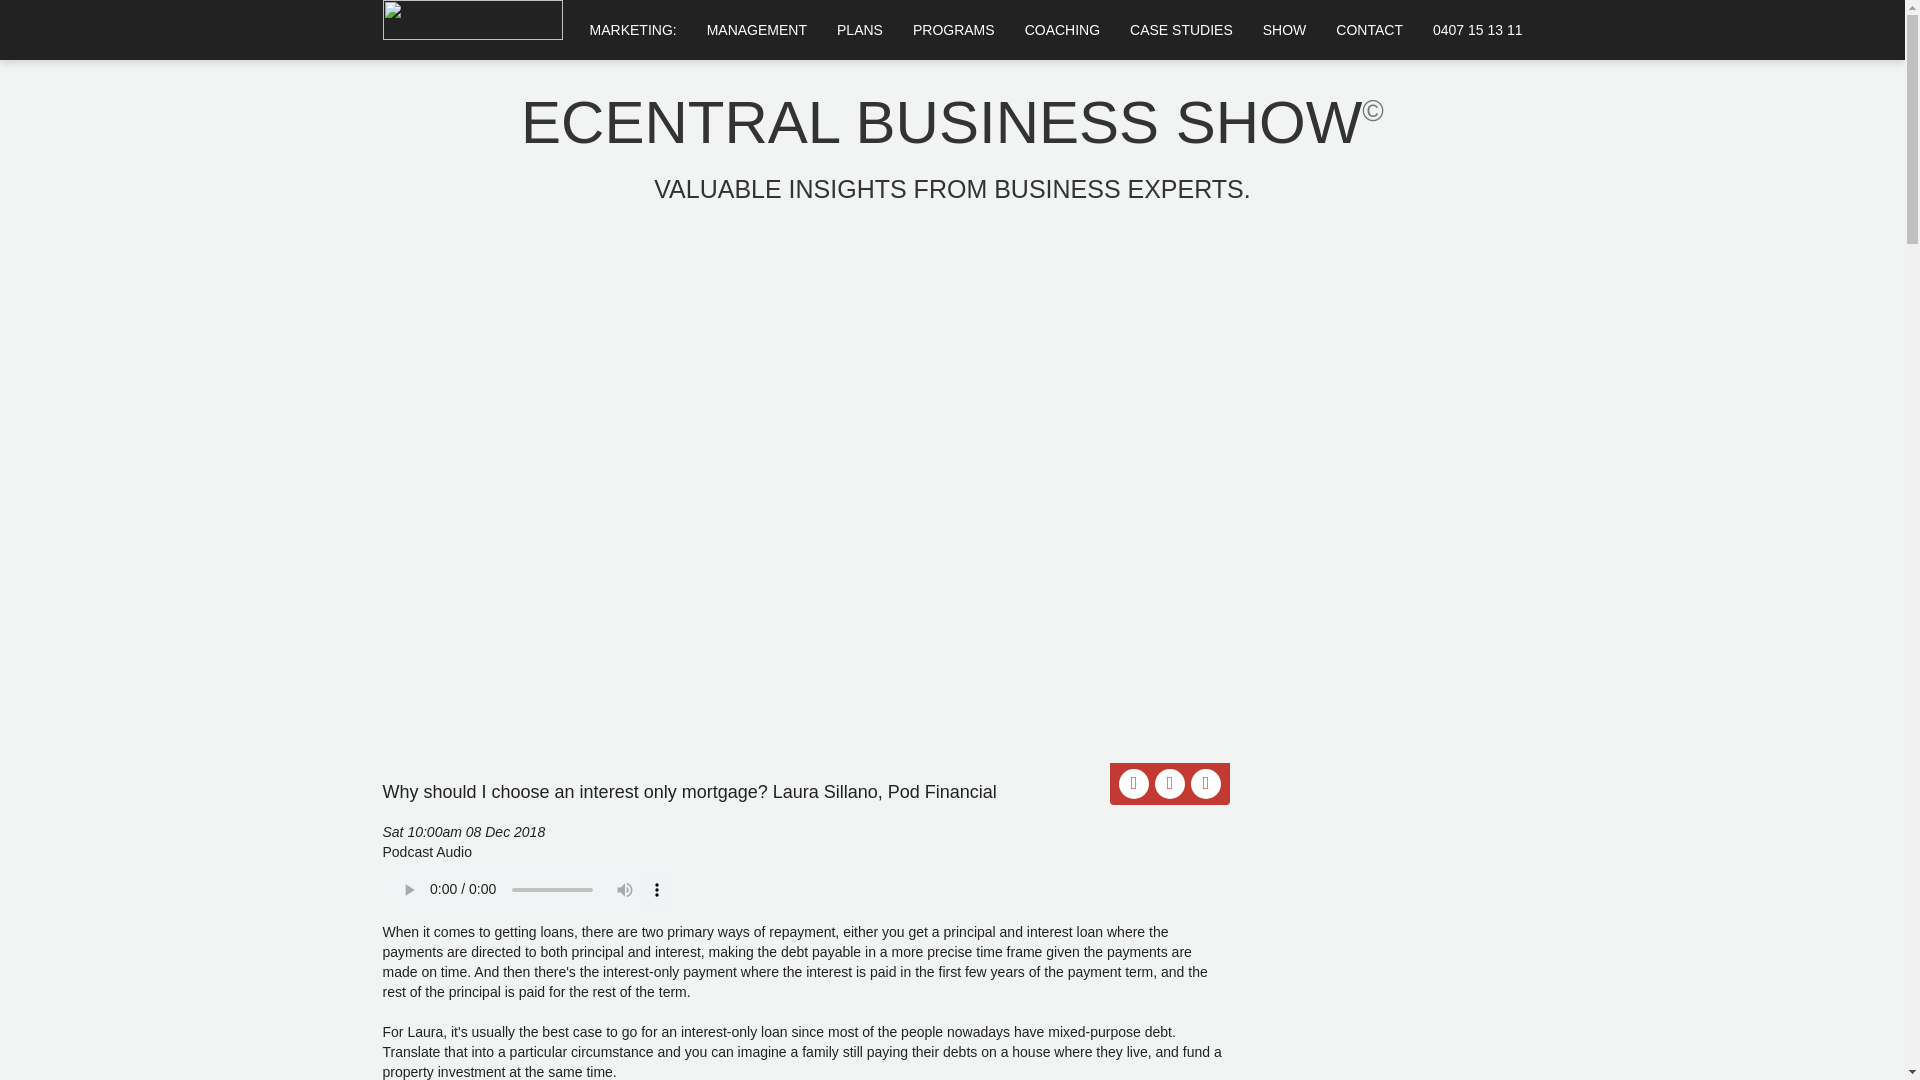 This screenshot has height=1080, width=1920. I want to click on SHOW, so click(1285, 30).